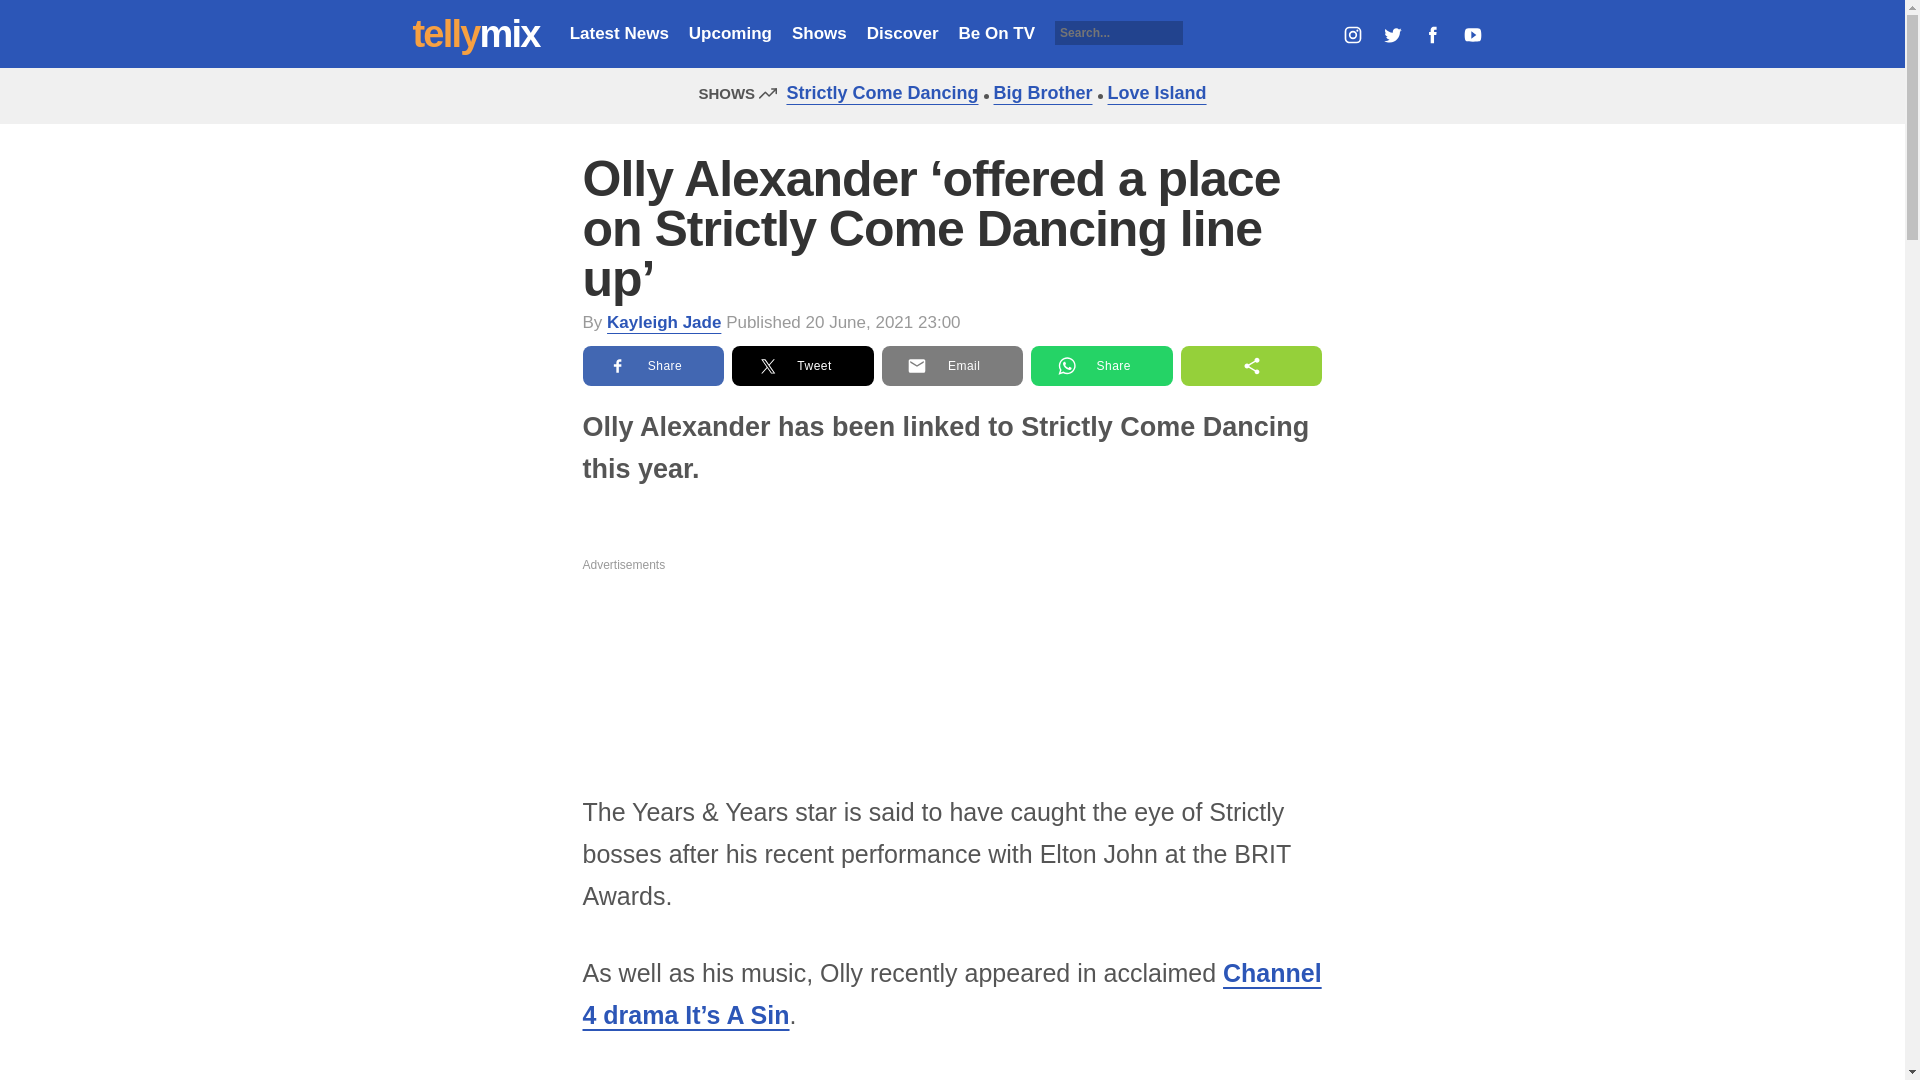 Image resolution: width=1920 pixels, height=1080 pixels. What do you see at coordinates (476, 34) in the screenshot?
I see `tellymix` at bounding box center [476, 34].